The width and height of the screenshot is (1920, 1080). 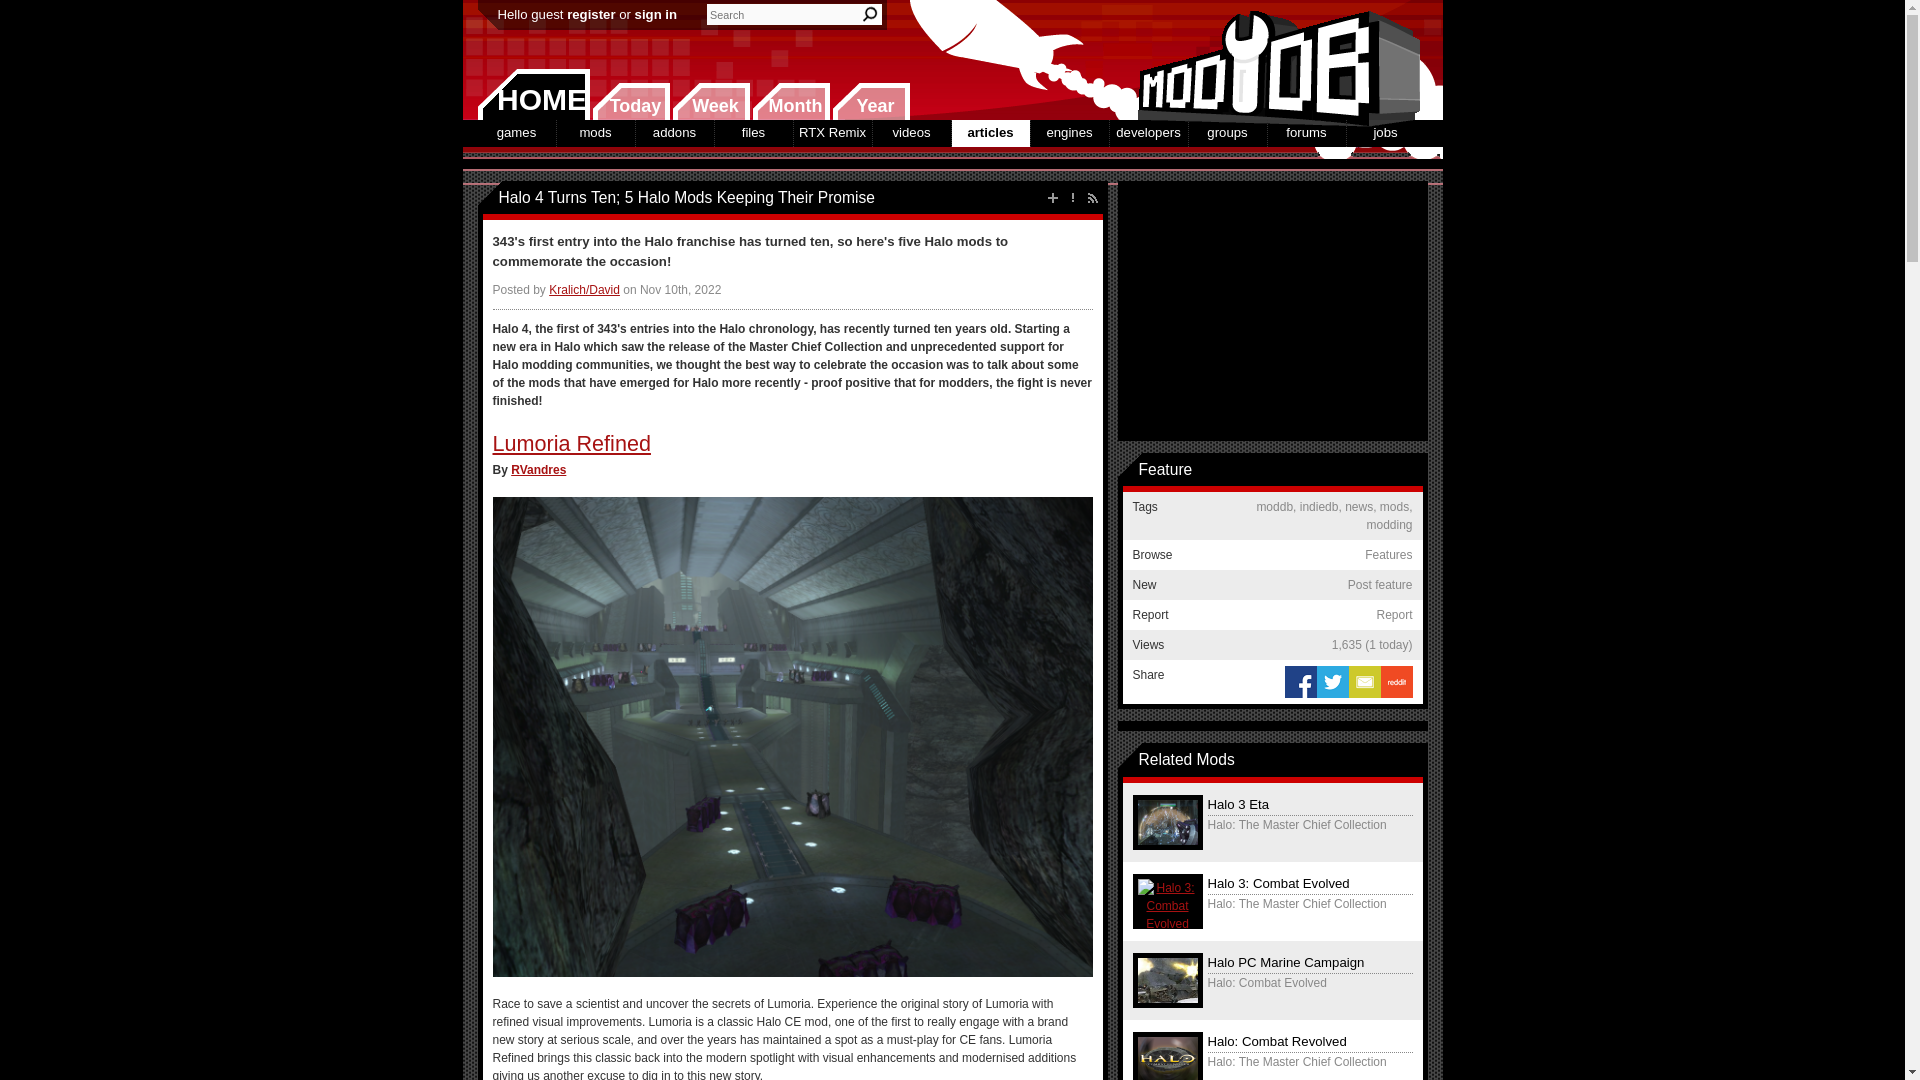 I want to click on RSS, so click(x=1092, y=198).